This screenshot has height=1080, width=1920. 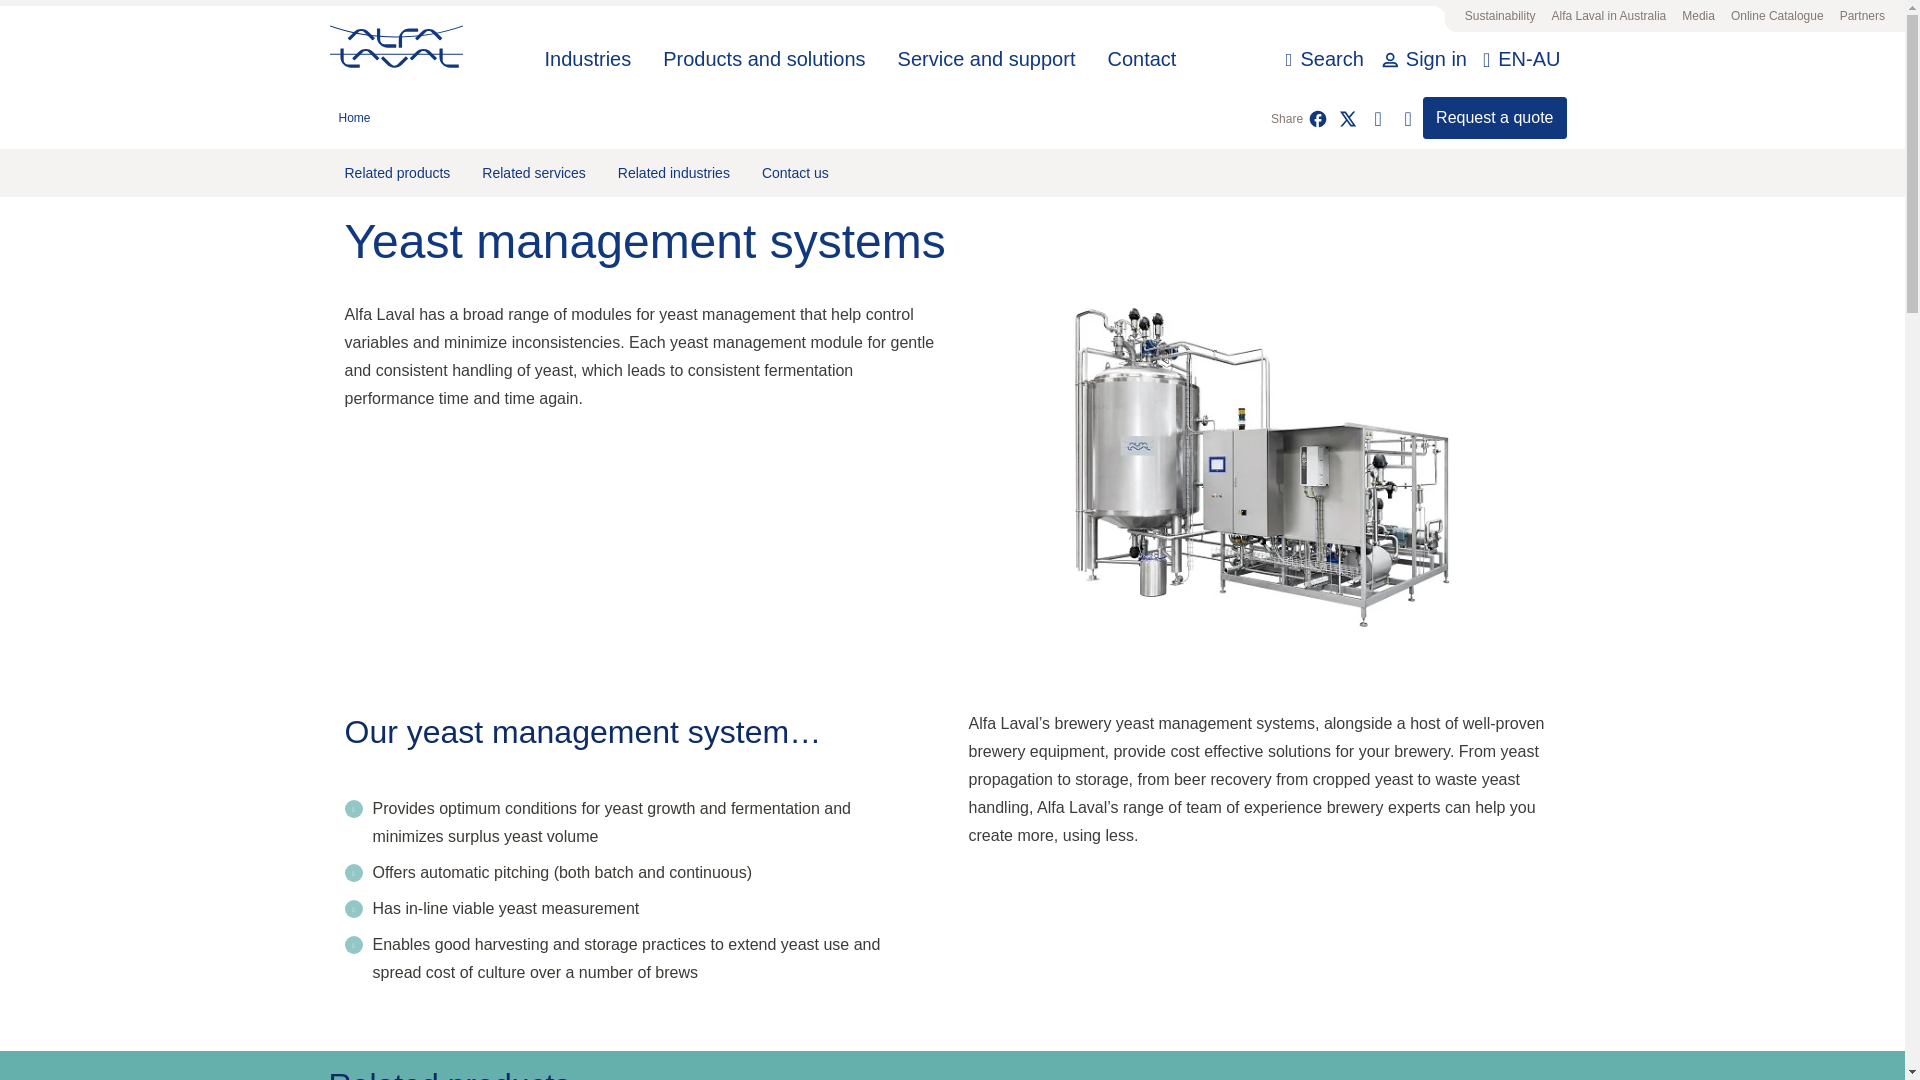 I want to click on Online Catalogue, so click(x=1776, y=16).